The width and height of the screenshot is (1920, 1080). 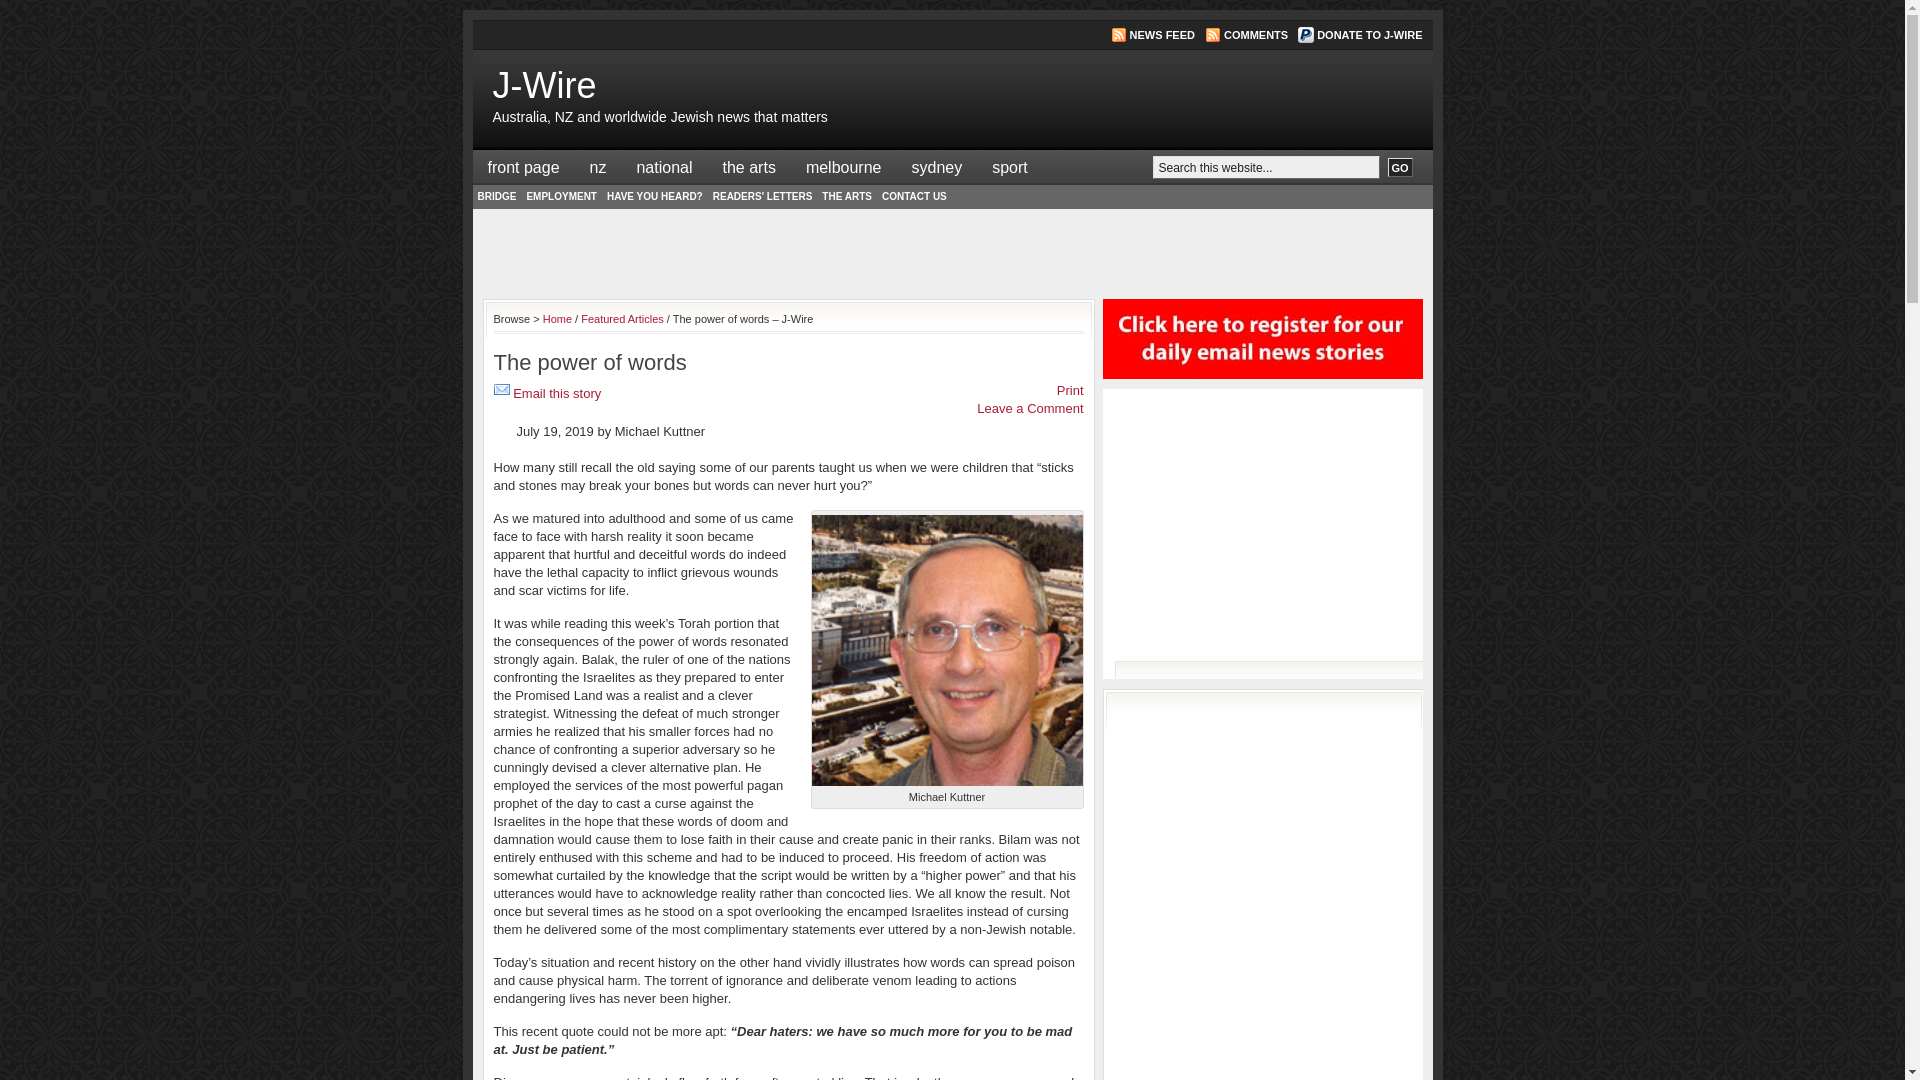 I want to click on Leave a Comment, so click(x=1030, y=408).